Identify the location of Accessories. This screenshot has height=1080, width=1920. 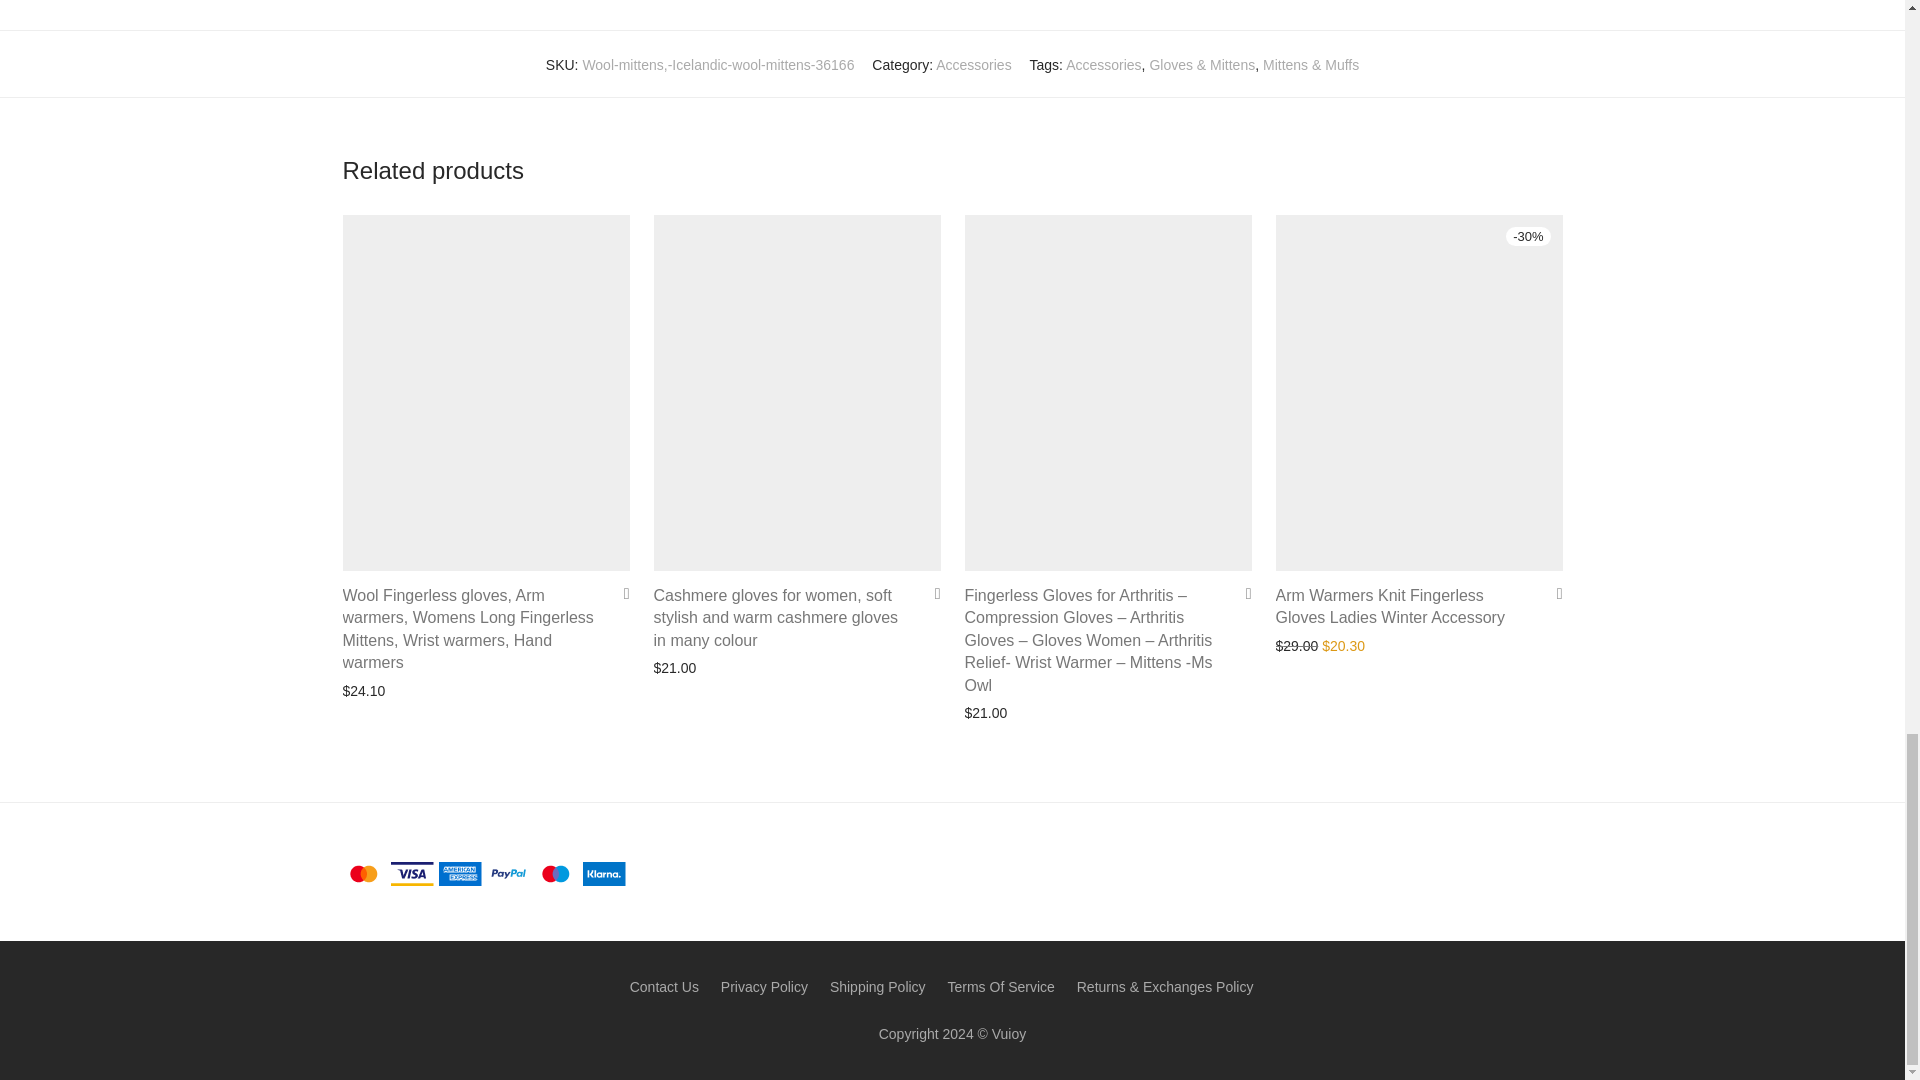
(974, 65).